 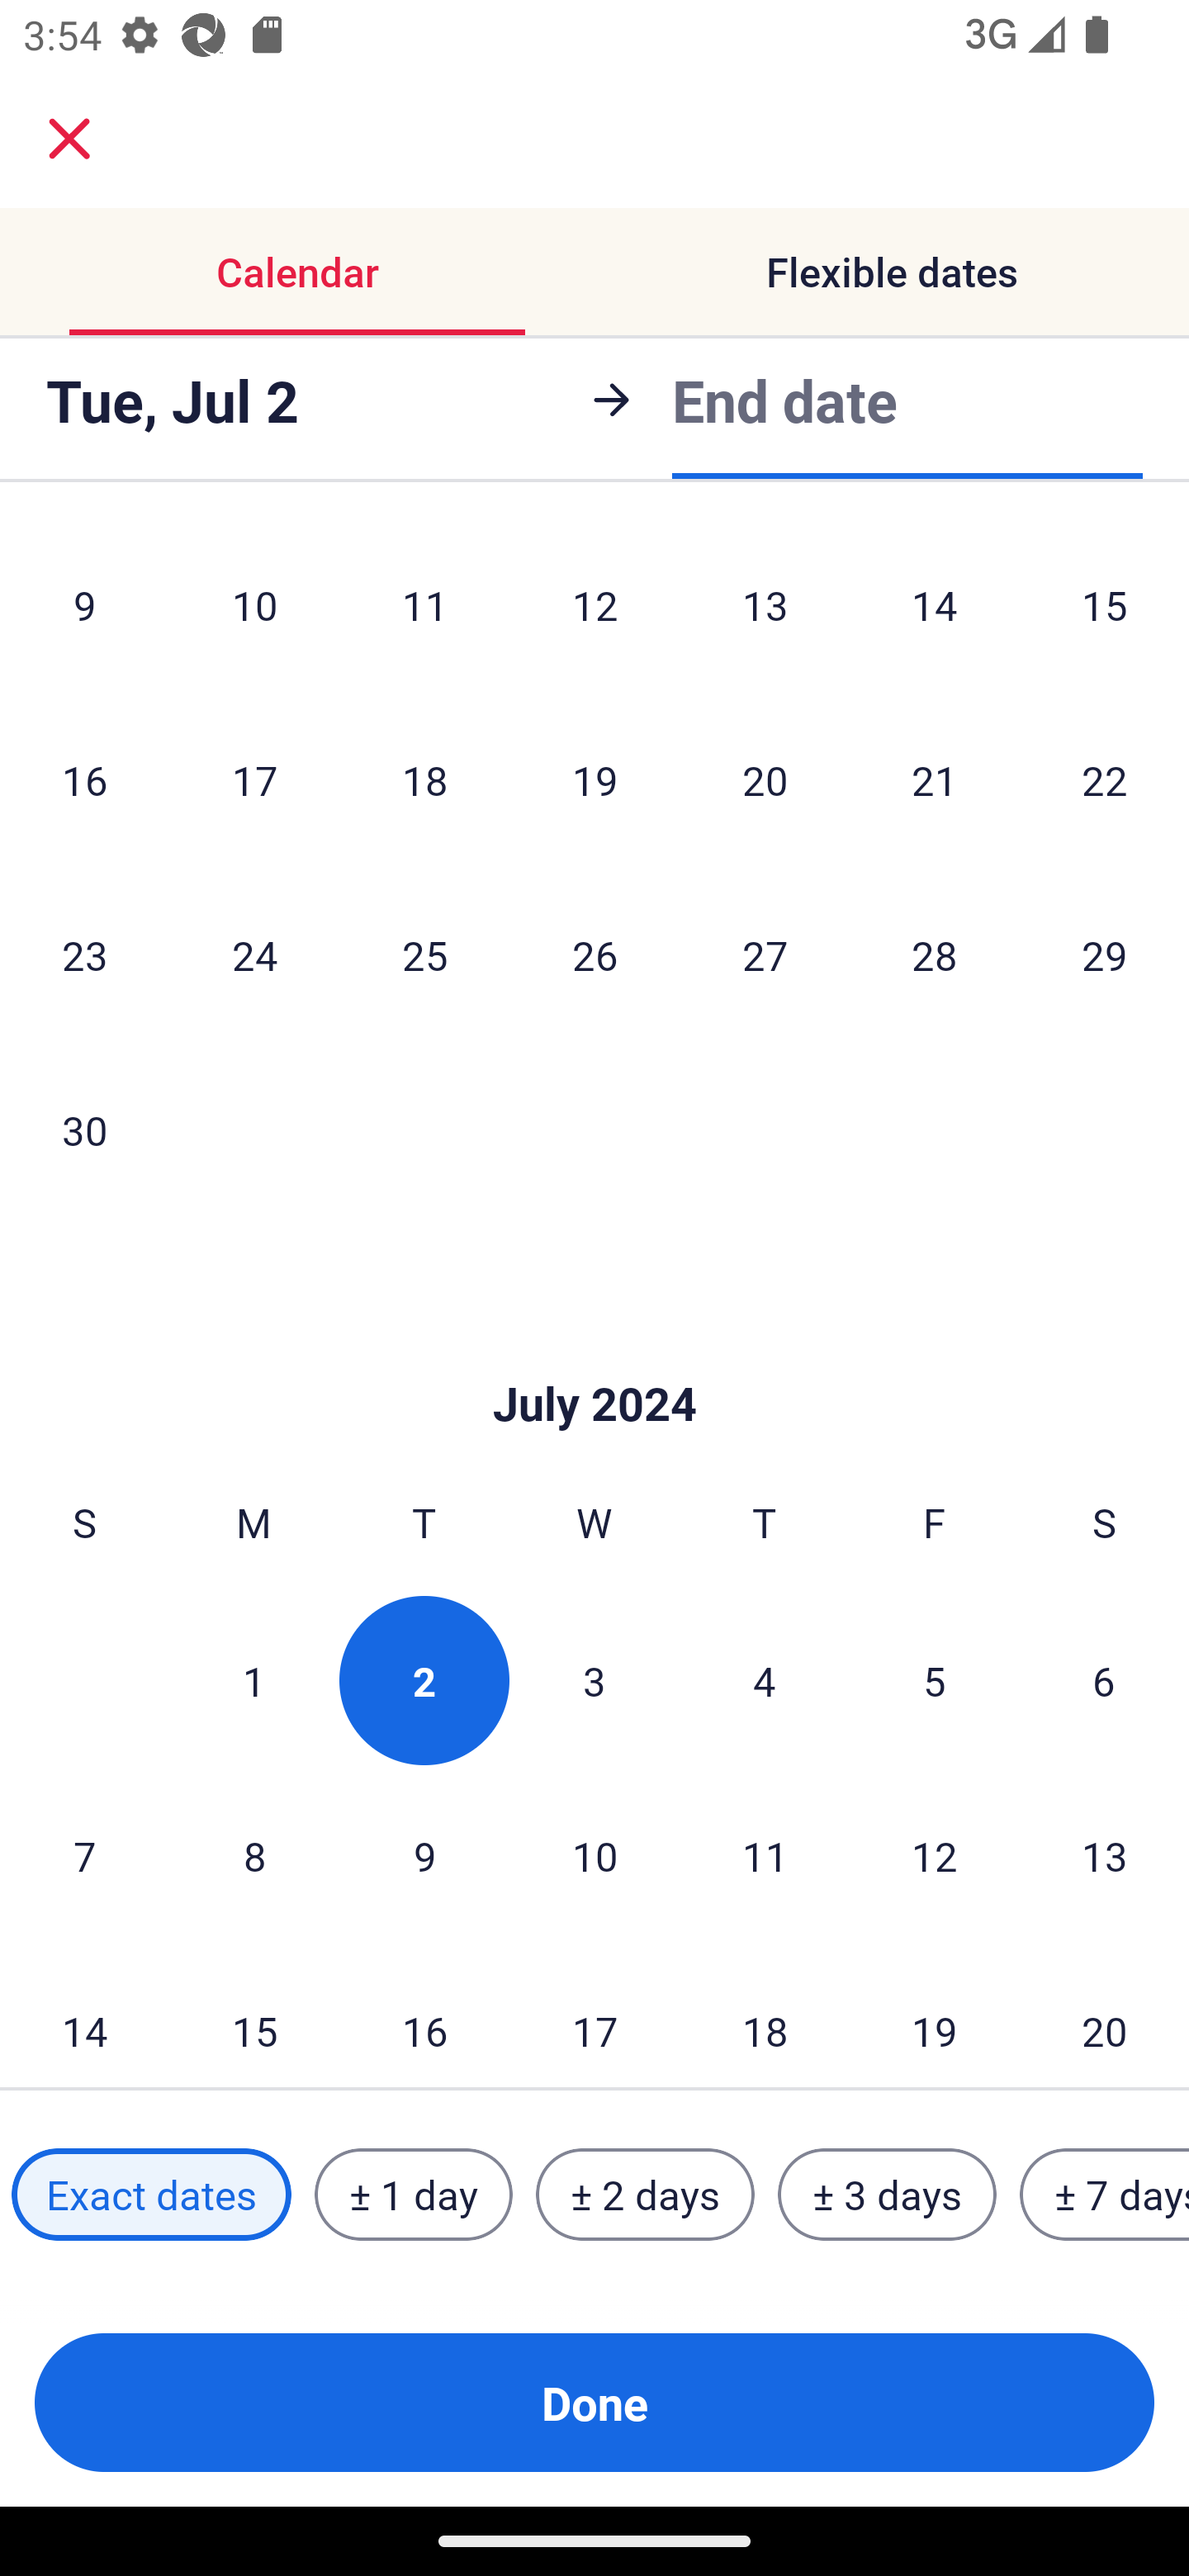 What do you see at coordinates (765, 1681) in the screenshot?
I see `4 Thursday, July 4, 2024` at bounding box center [765, 1681].